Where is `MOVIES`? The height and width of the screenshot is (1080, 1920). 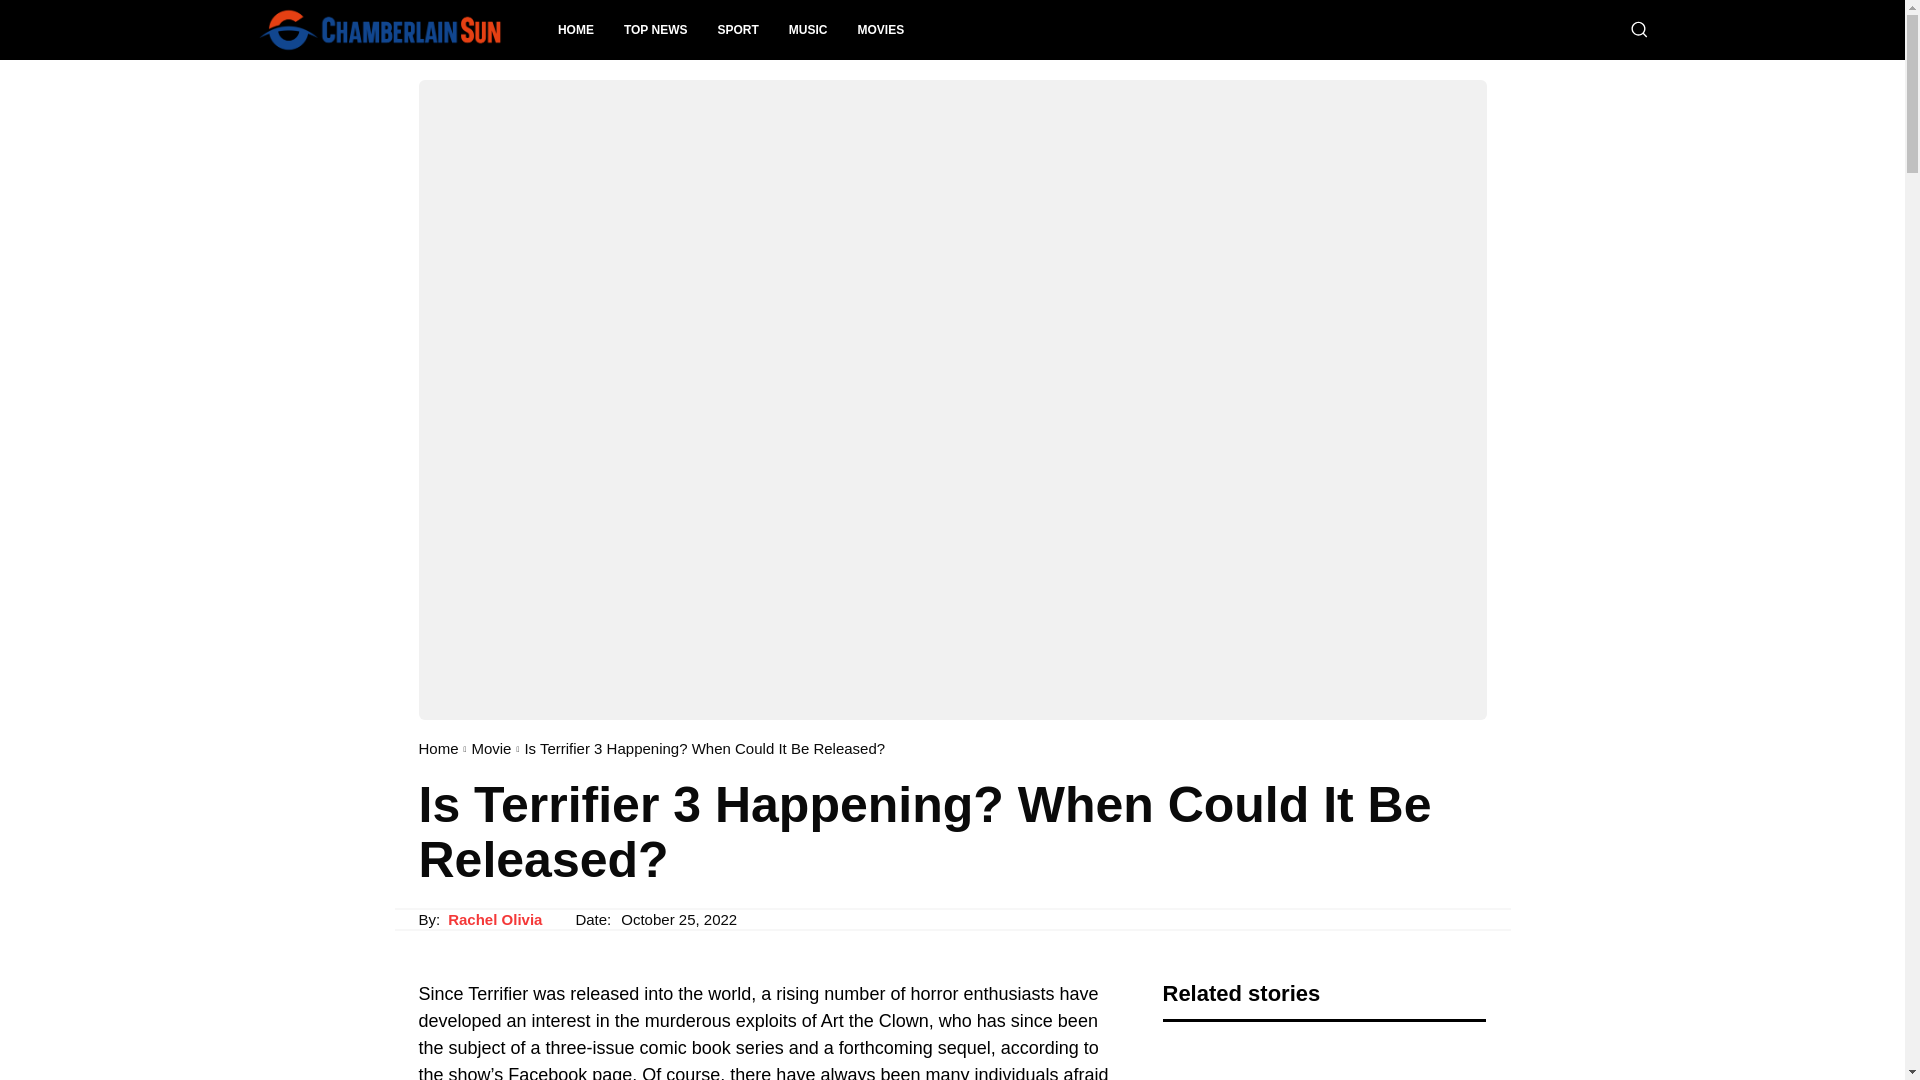
MOVIES is located at coordinates (880, 30).